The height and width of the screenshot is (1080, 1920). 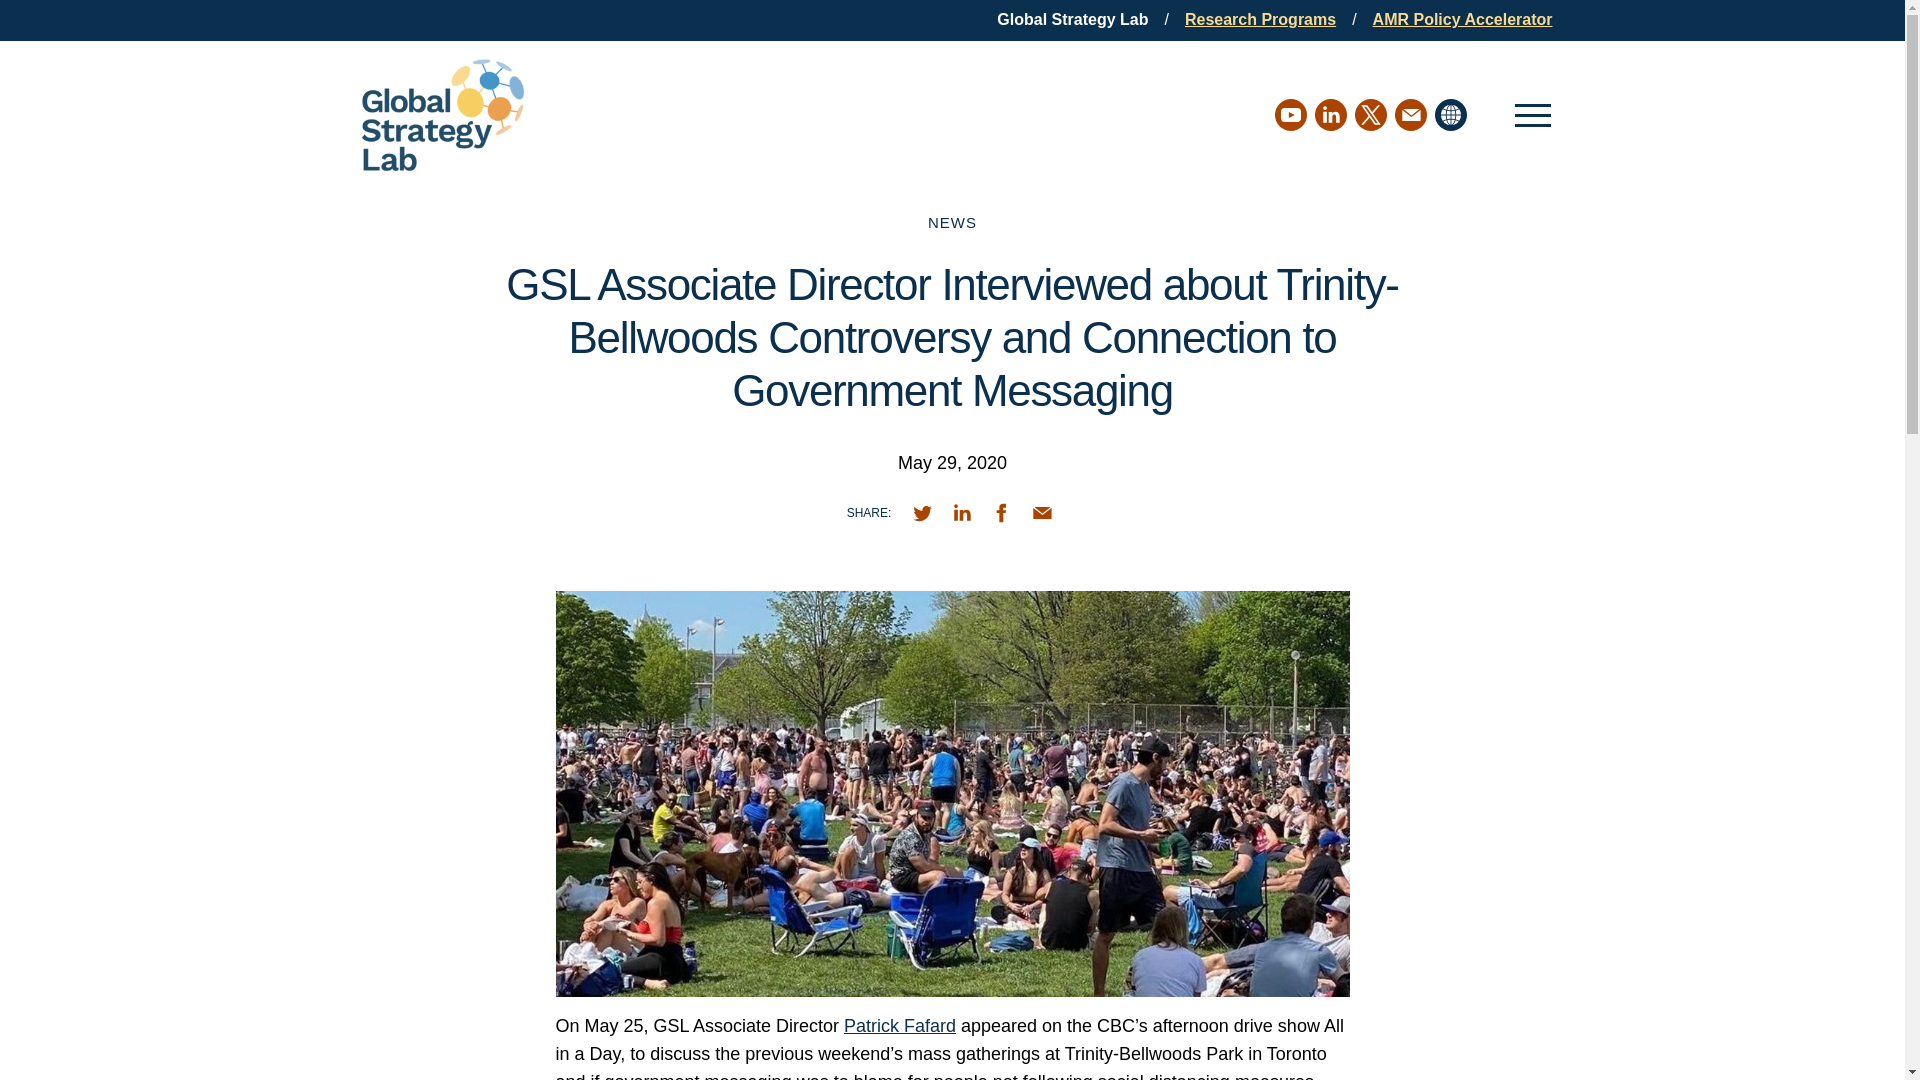 I want to click on Research Programs, so click(x=1260, y=19).